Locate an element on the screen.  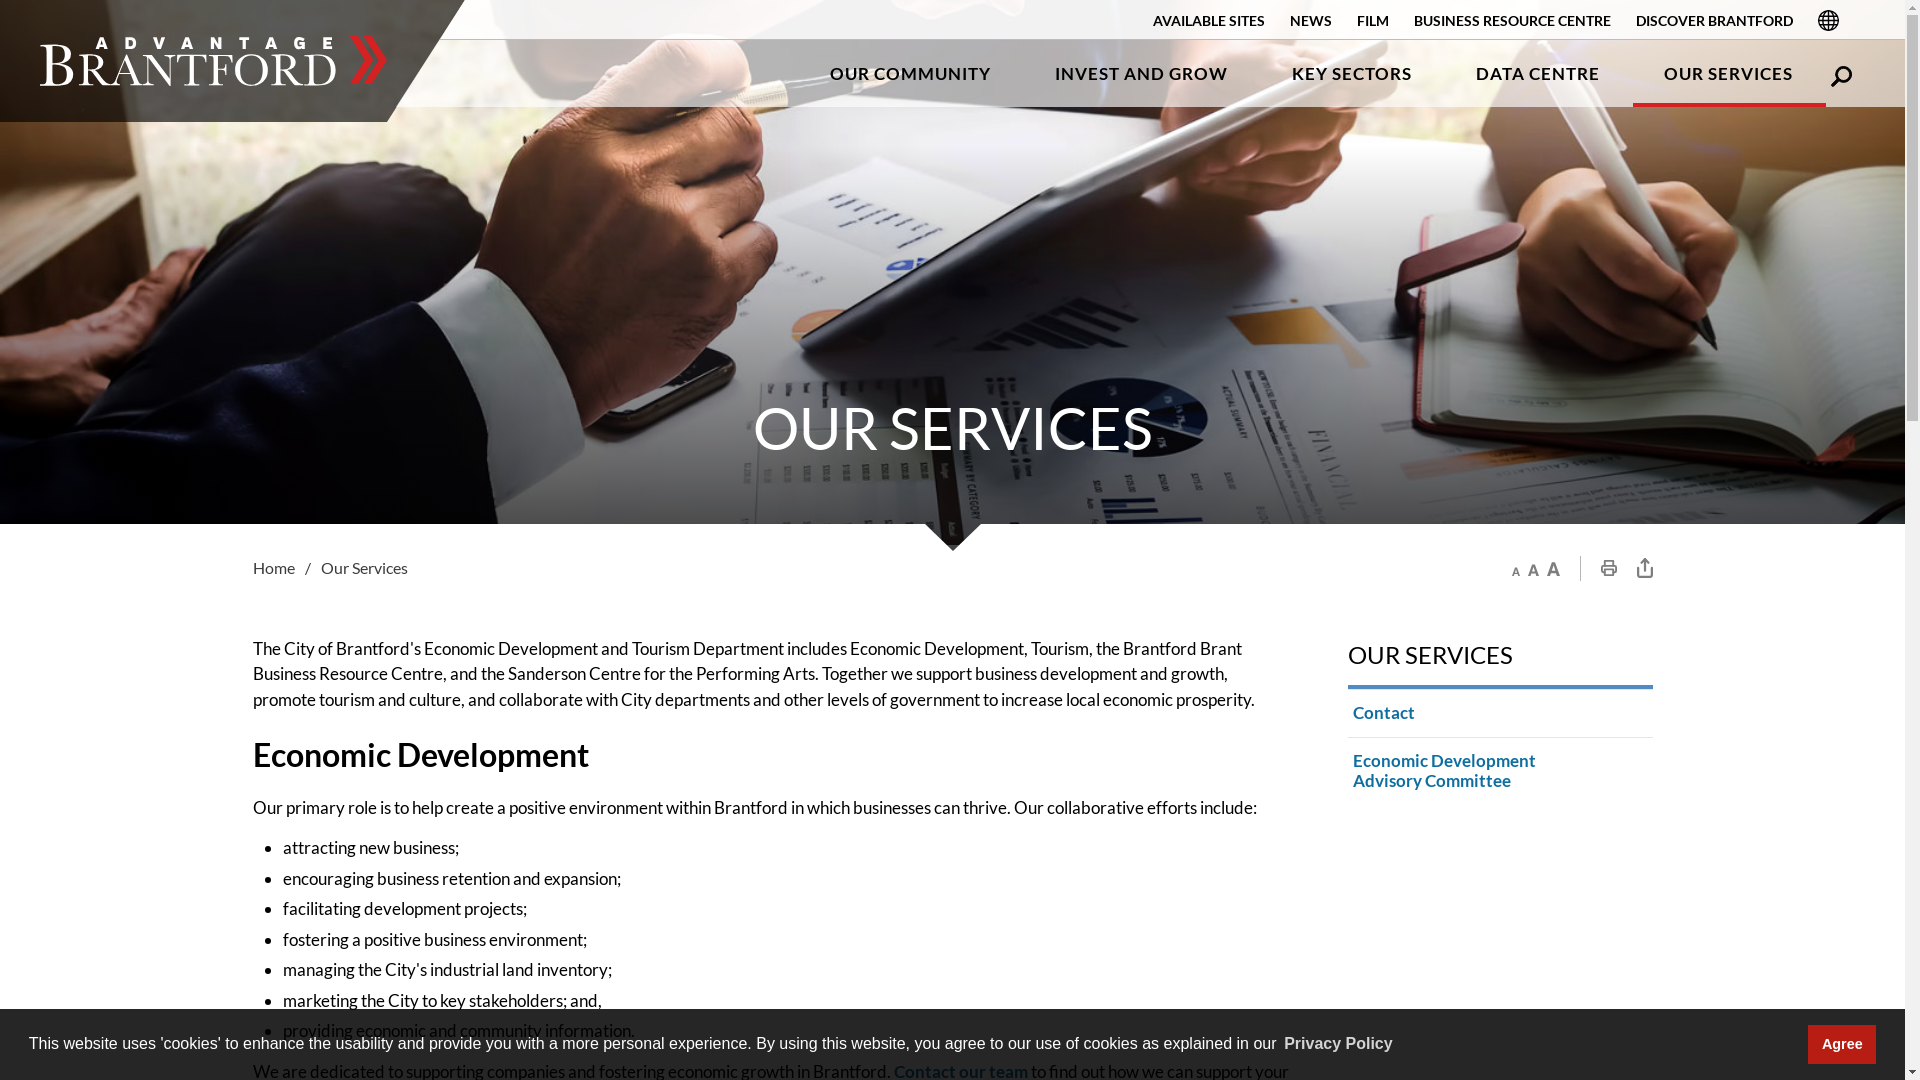
Home is located at coordinates (286, 568).